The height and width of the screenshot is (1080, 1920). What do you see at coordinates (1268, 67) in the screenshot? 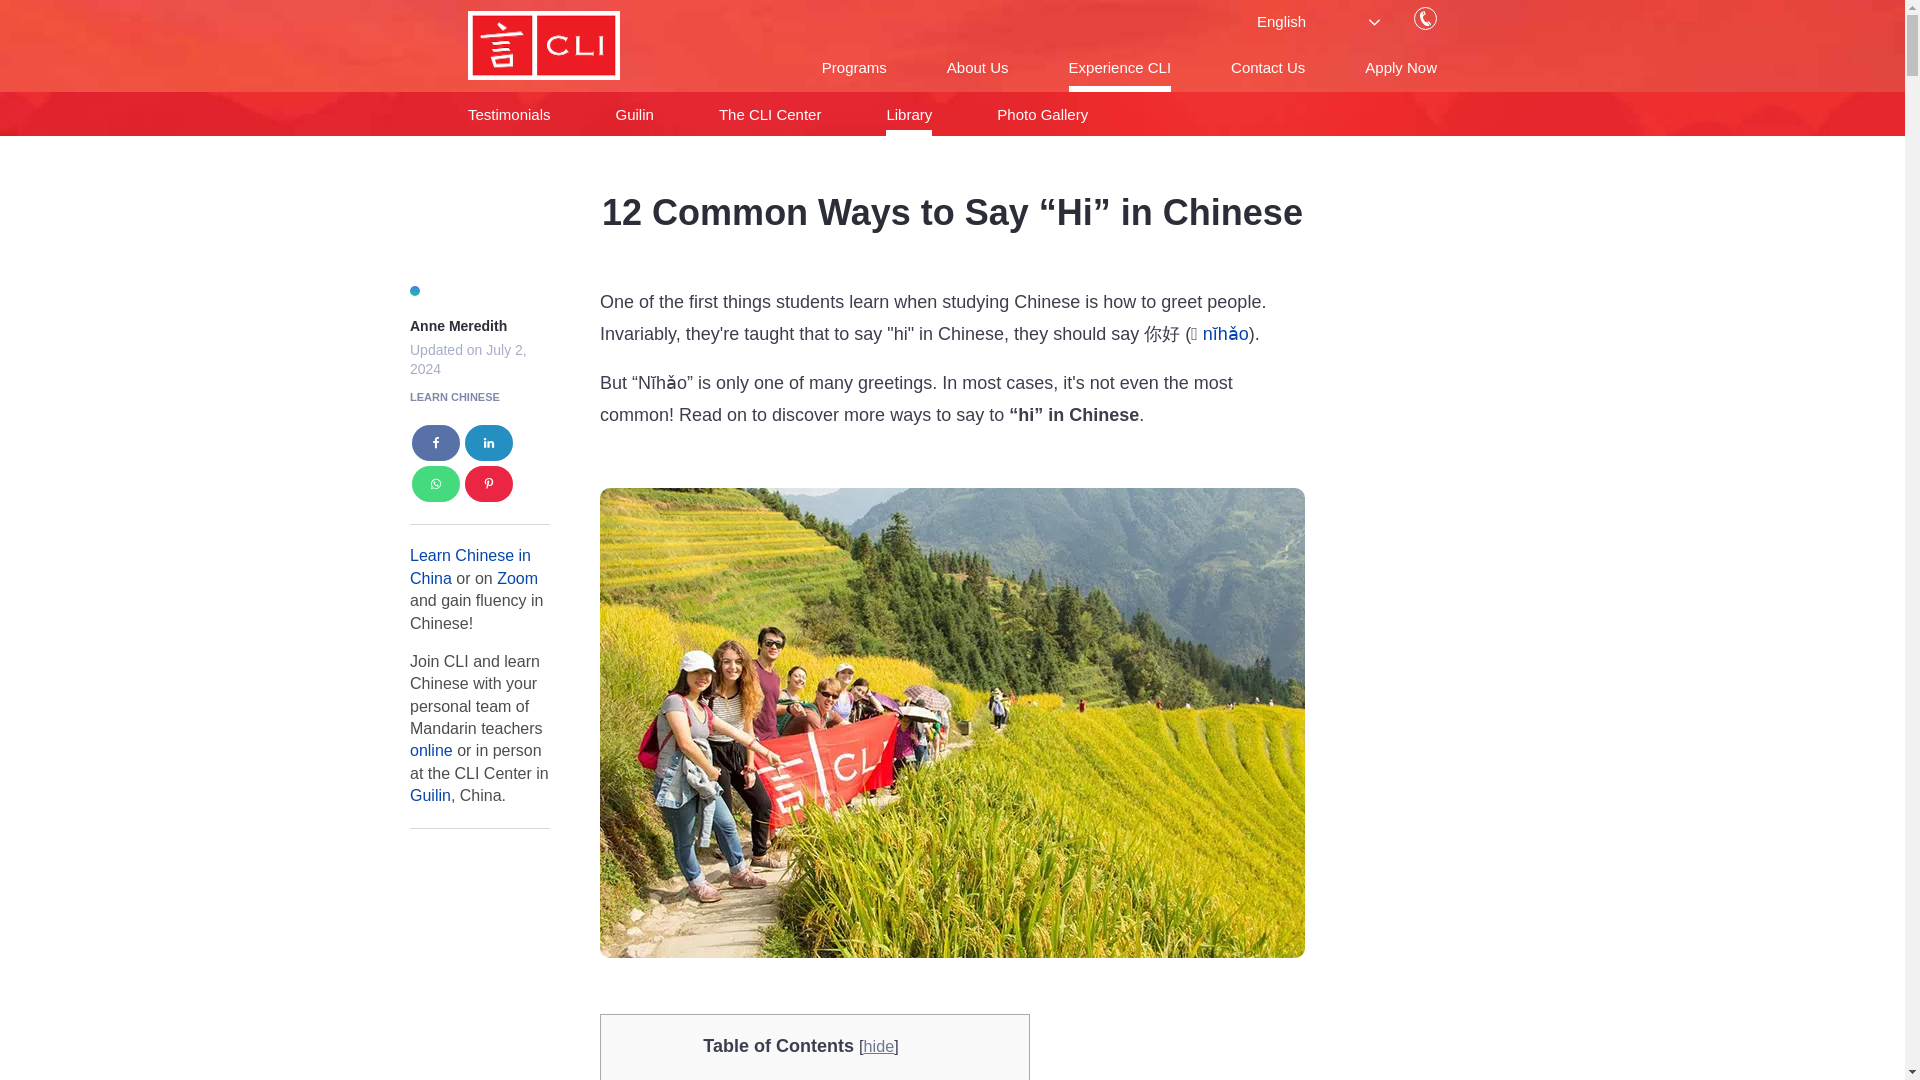
I see `Contact Us` at bounding box center [1268, 67].